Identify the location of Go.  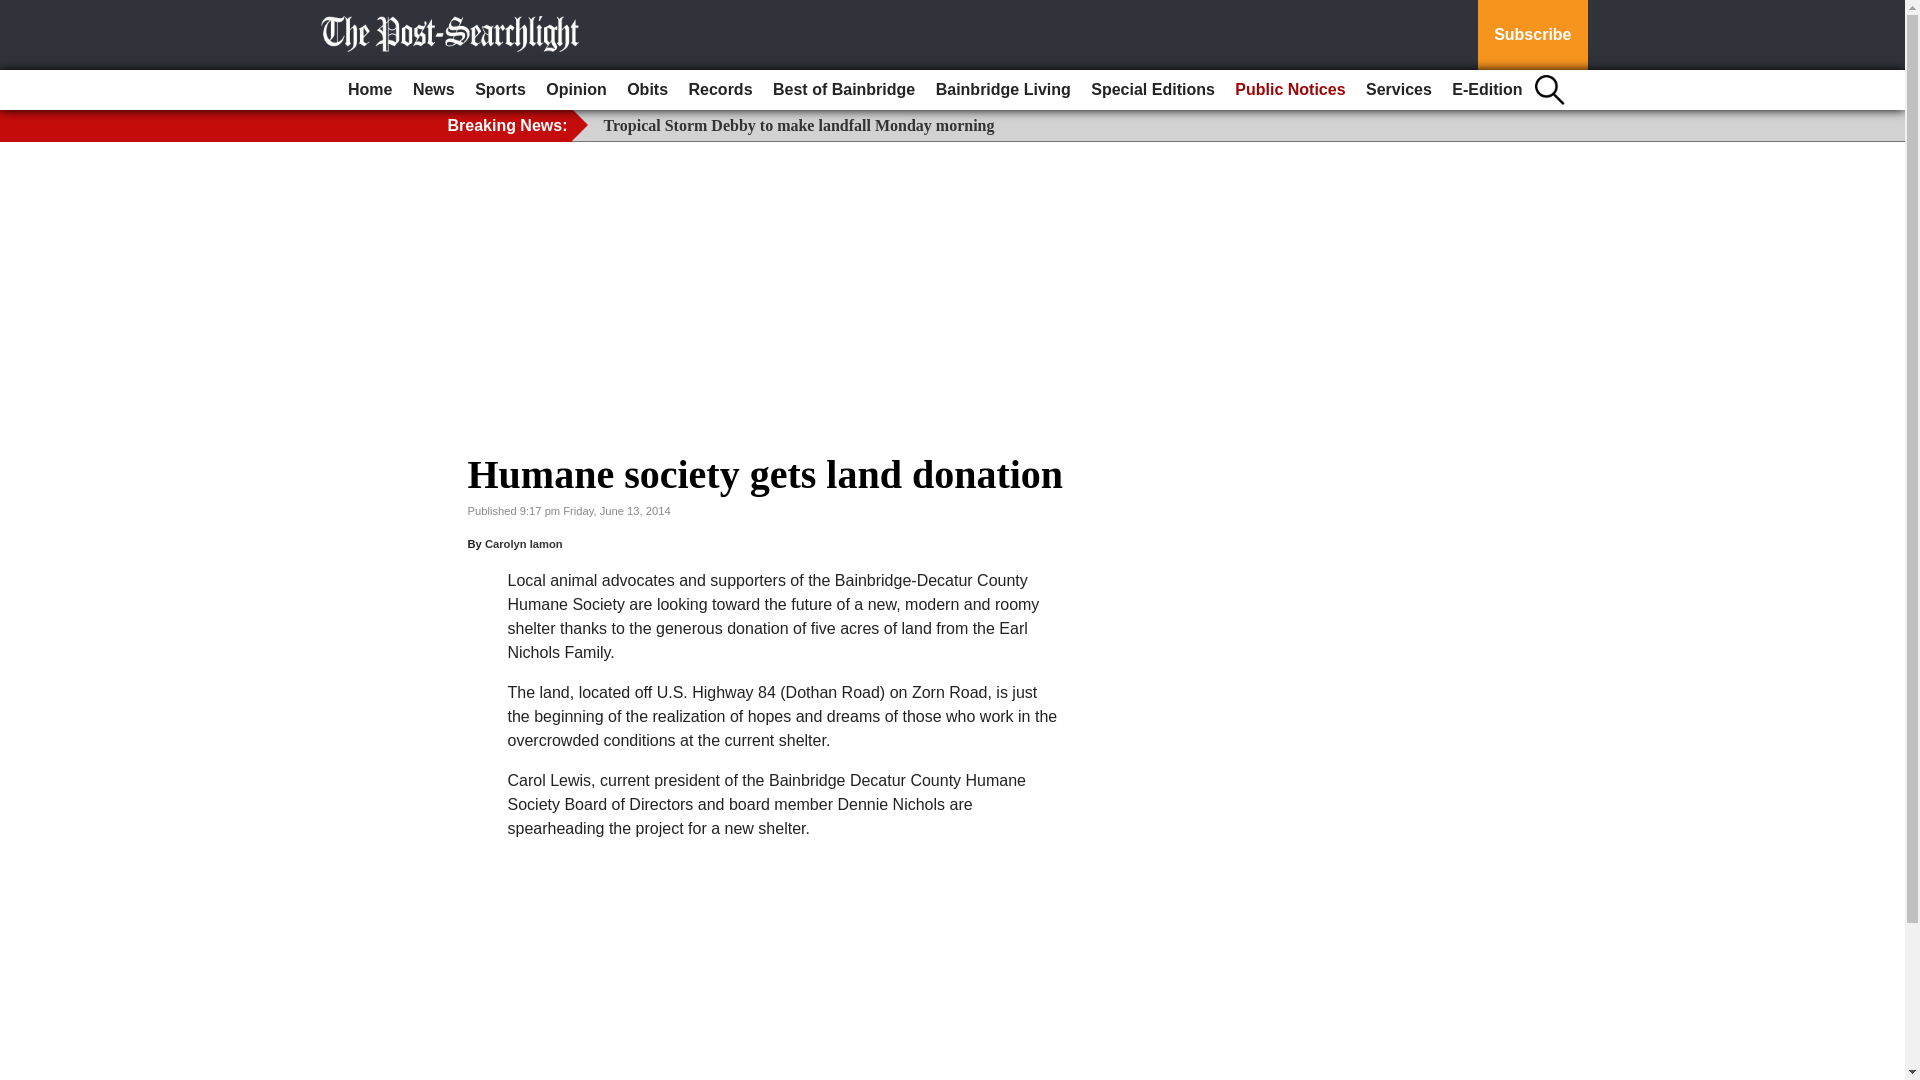
(18, 12).